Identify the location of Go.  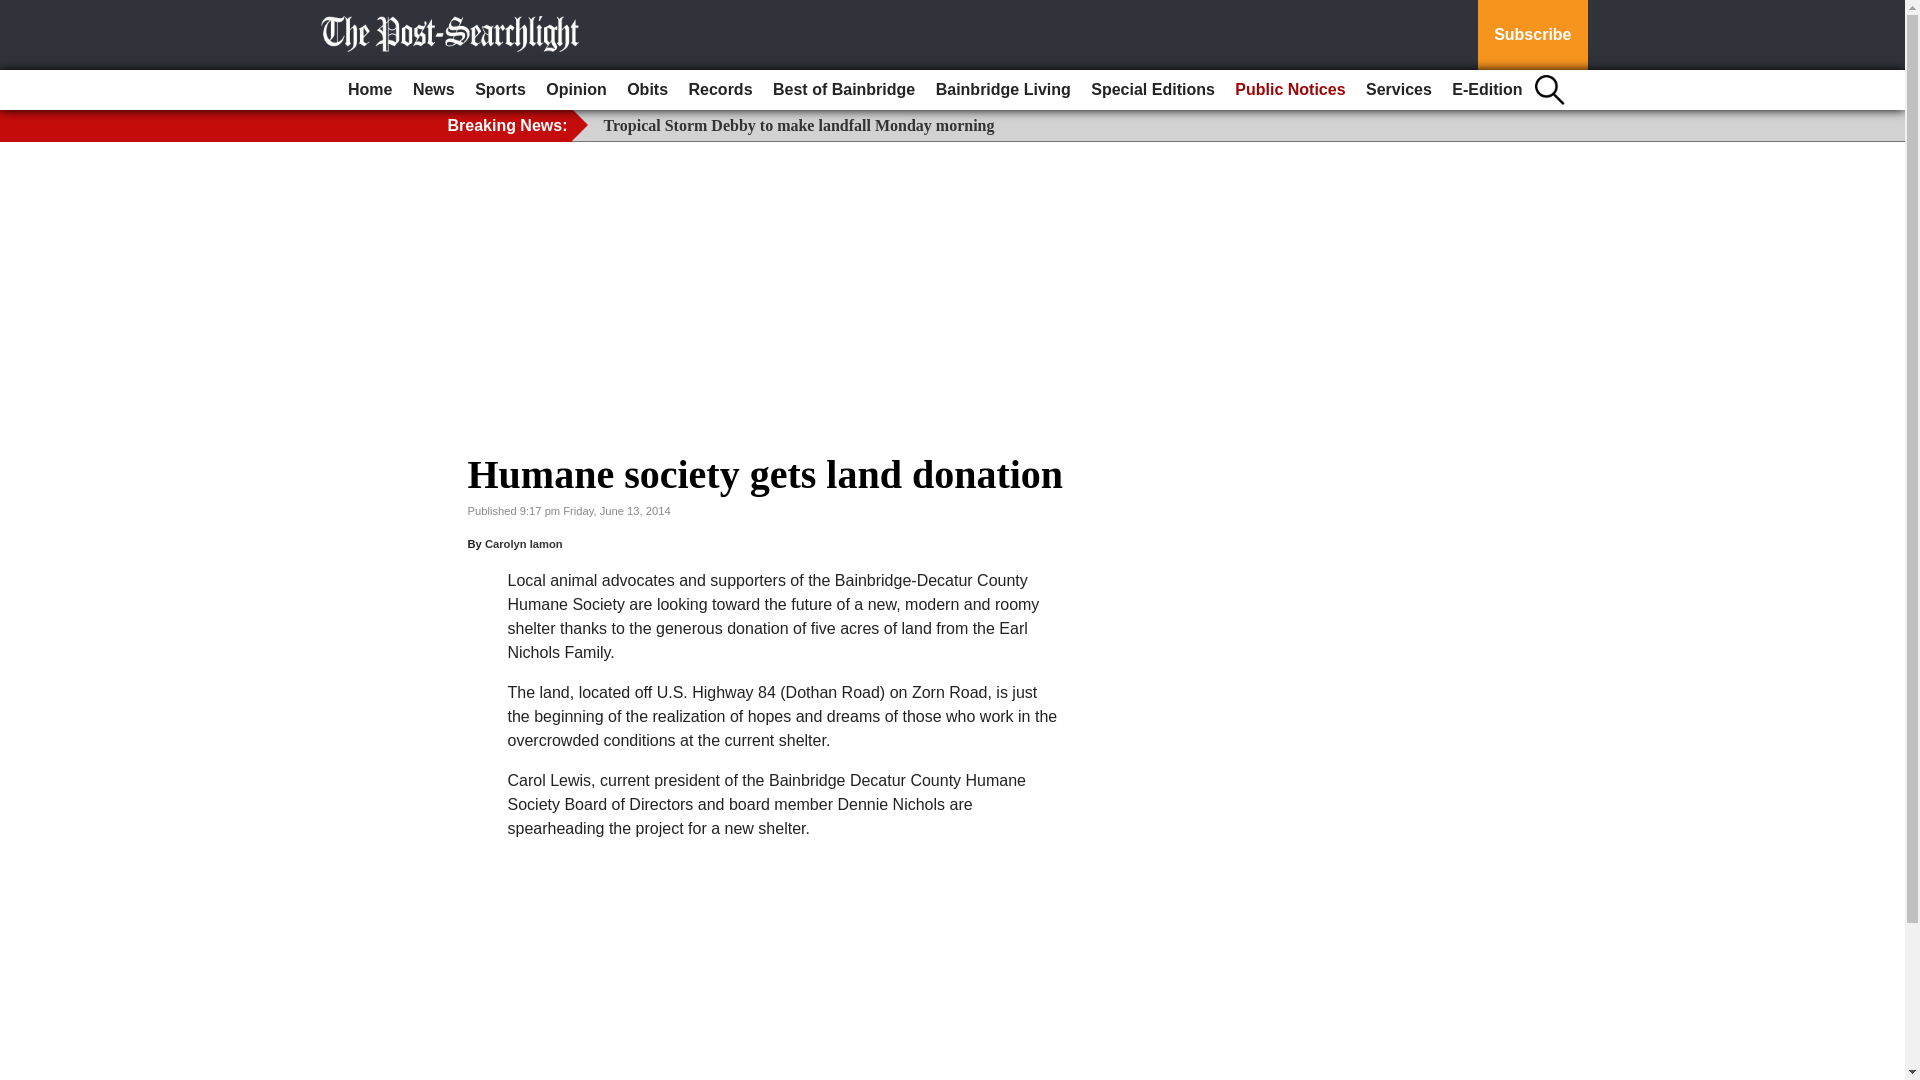
(18, 12).